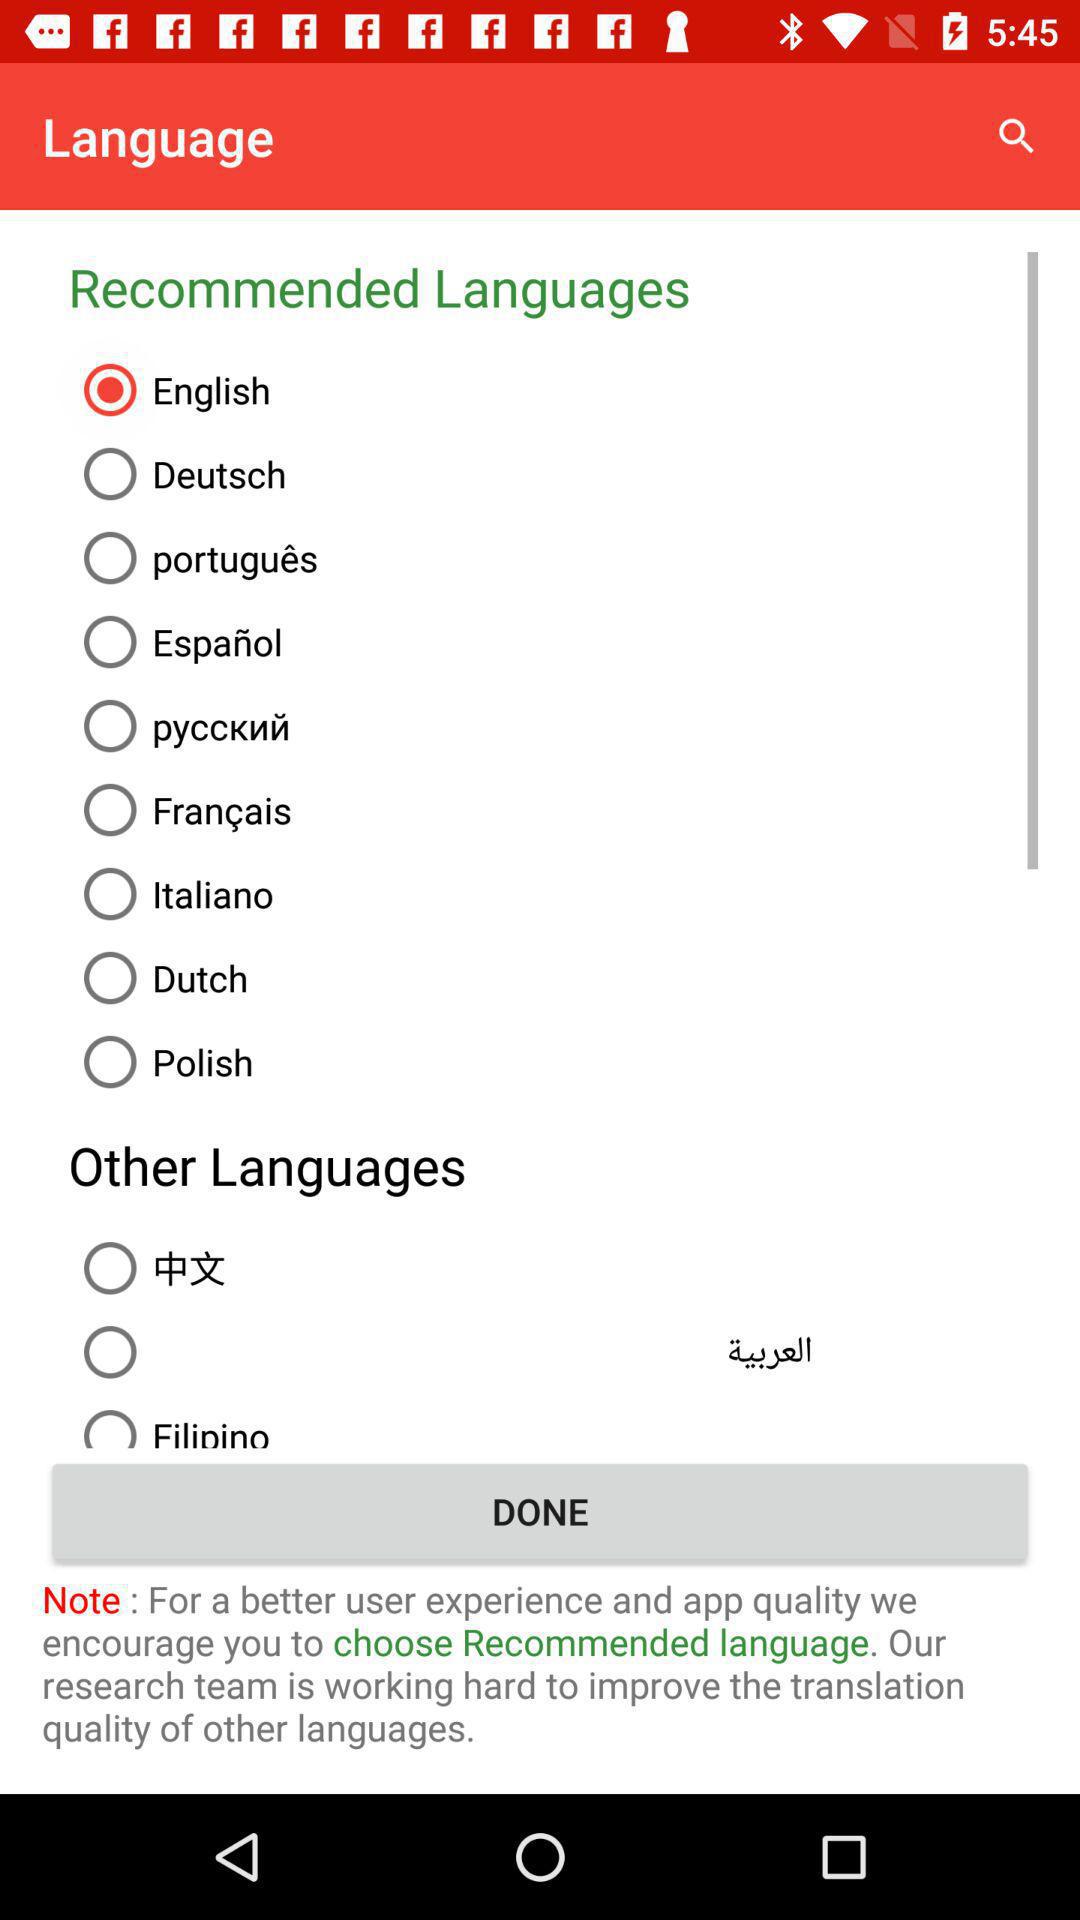 The image size is (1080, 1920). What do you see at coordinates (540, 1511) in the screenshot?
I see `select the item above the note for a item` at bounding box center [540, 1511].